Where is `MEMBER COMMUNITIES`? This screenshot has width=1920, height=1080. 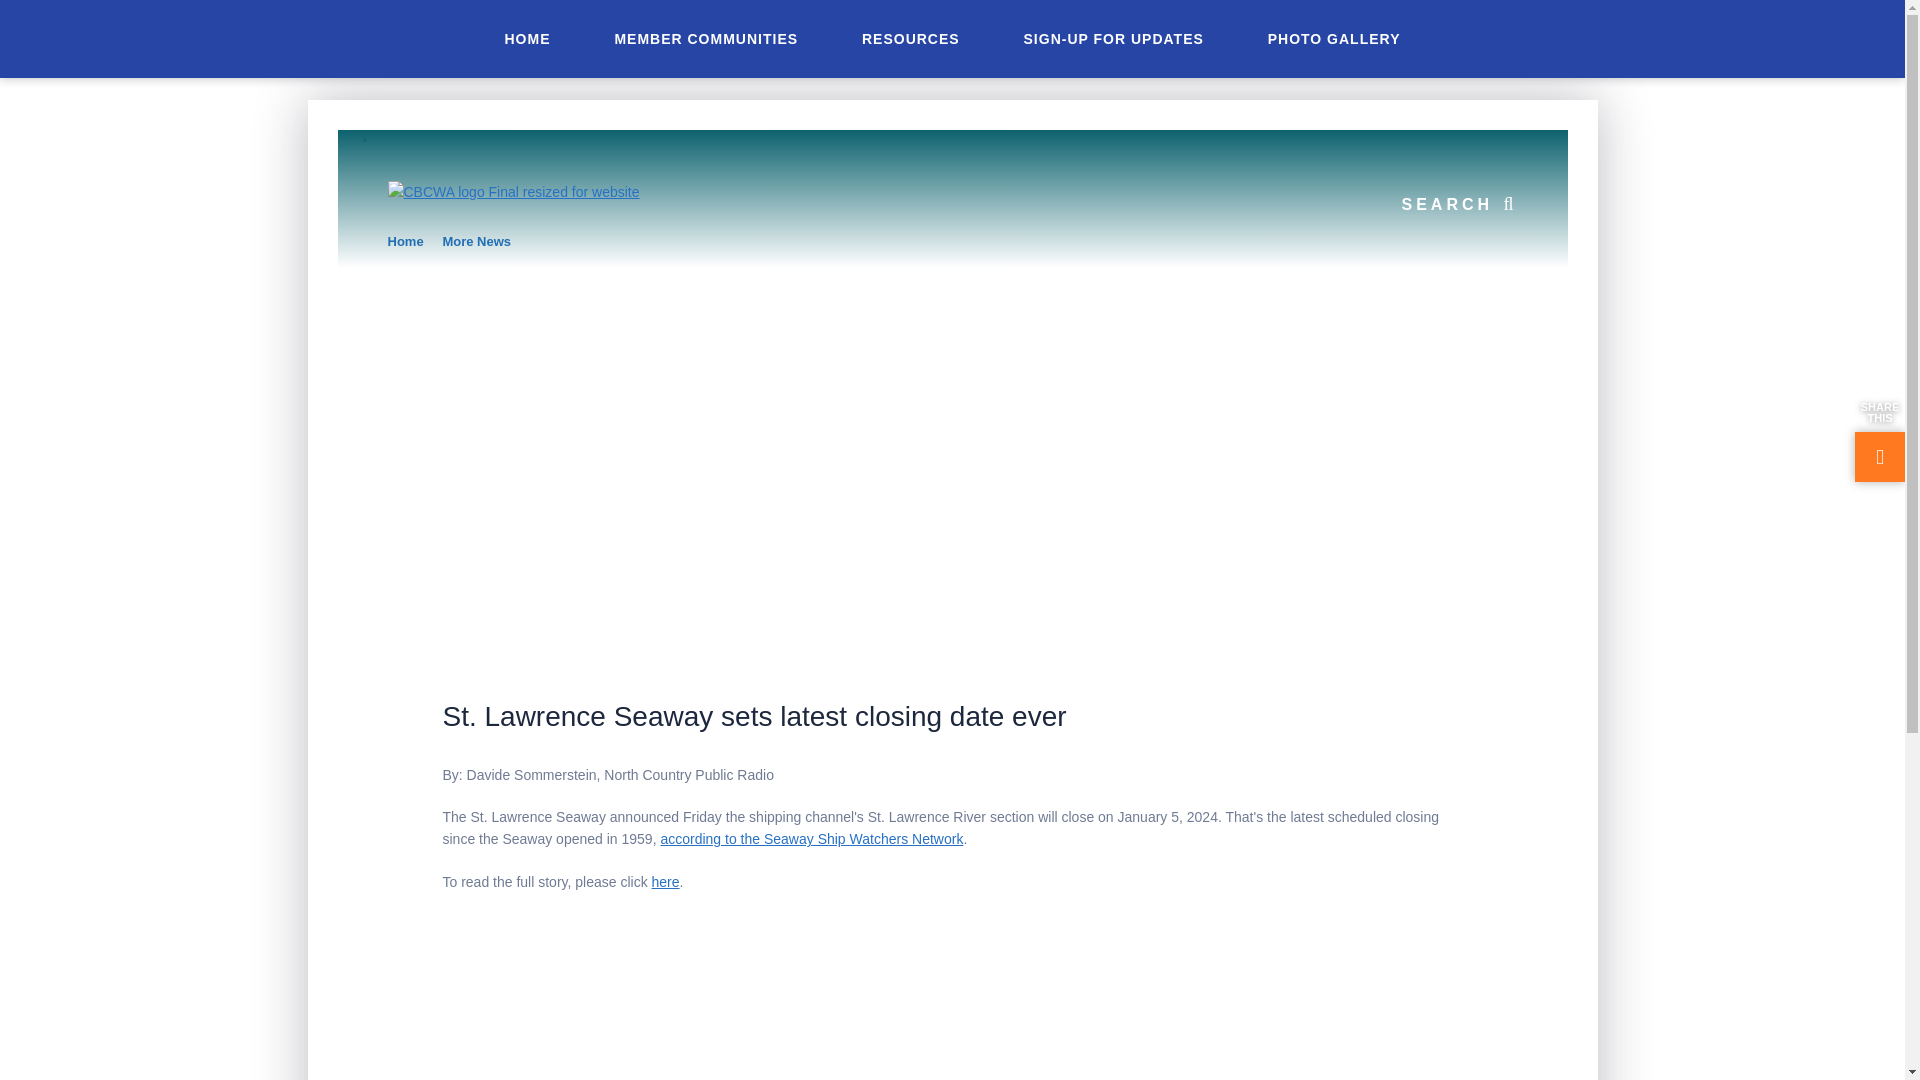
MEMBER COMMUNITIES is located at coordinates (705, 38).